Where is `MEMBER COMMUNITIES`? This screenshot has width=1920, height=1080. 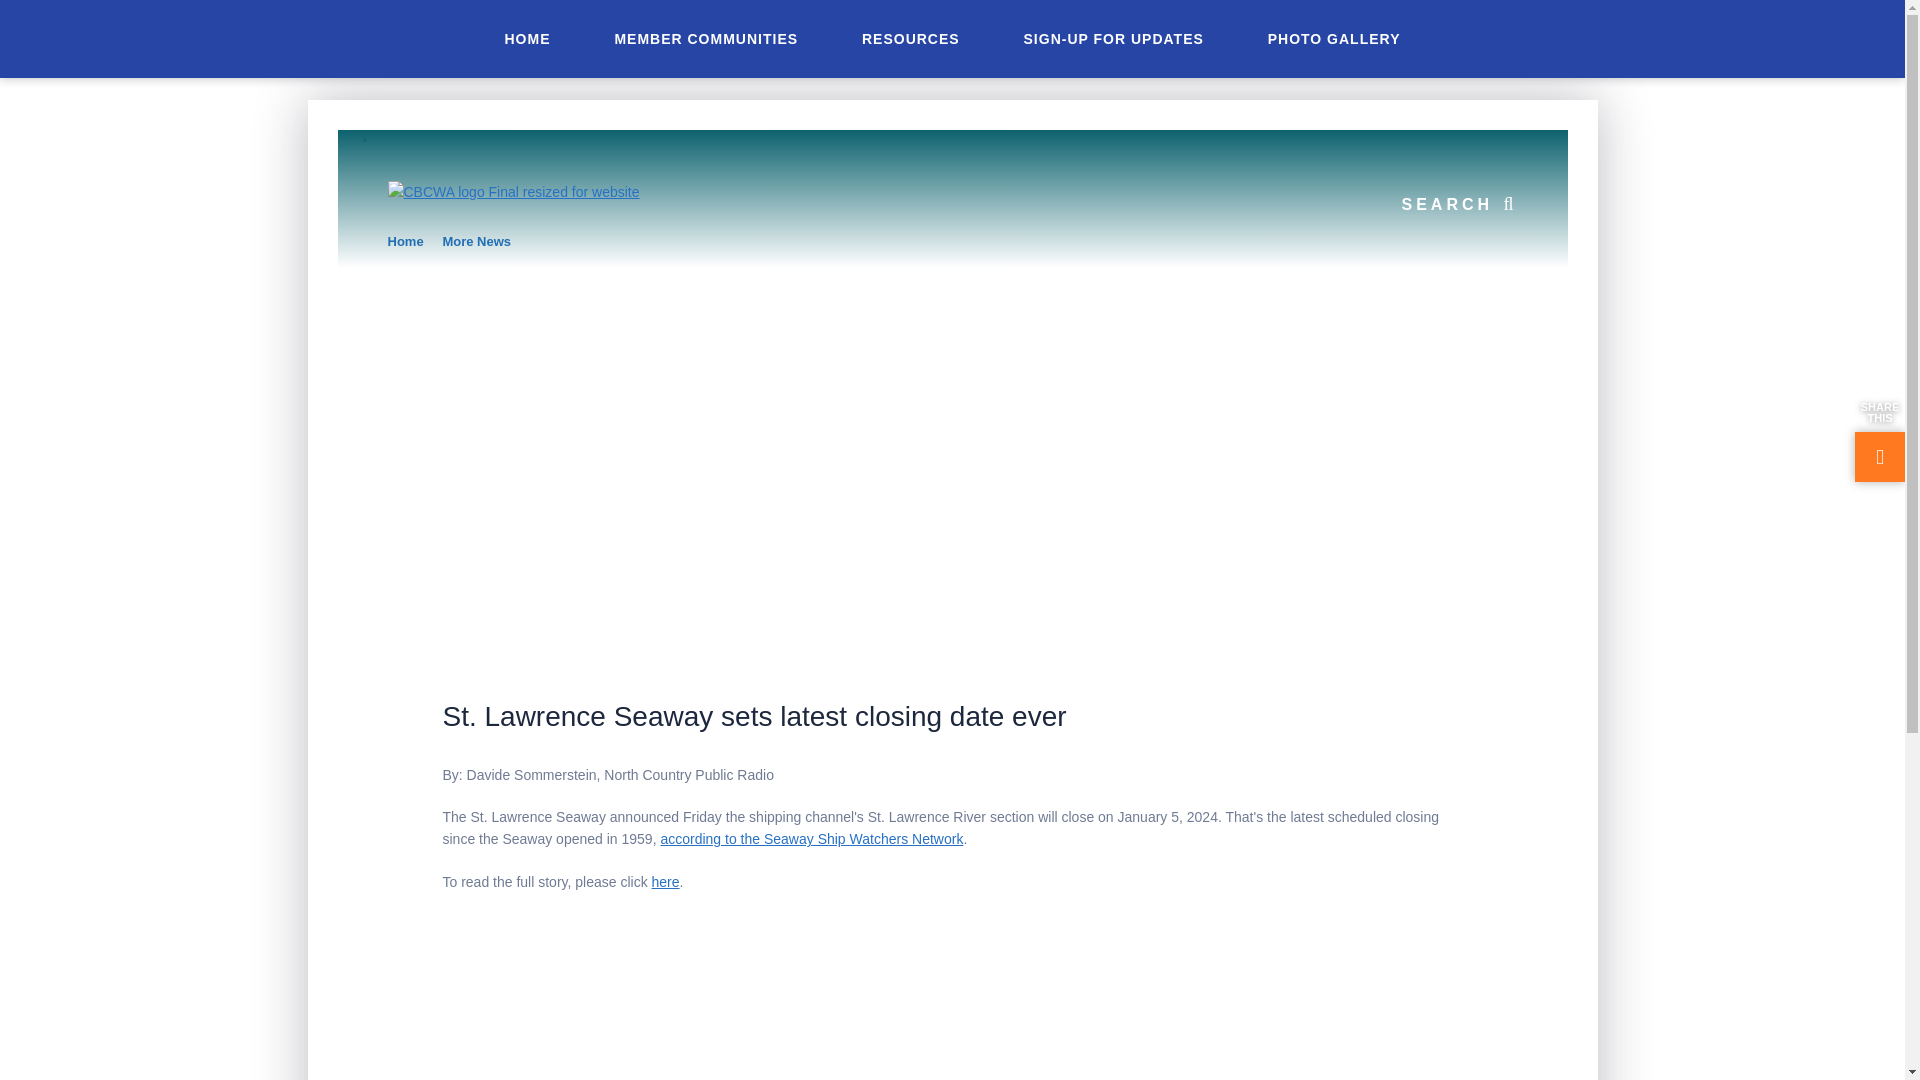
MEMBER COMMUNITIES is located at coordinates (705, 38).